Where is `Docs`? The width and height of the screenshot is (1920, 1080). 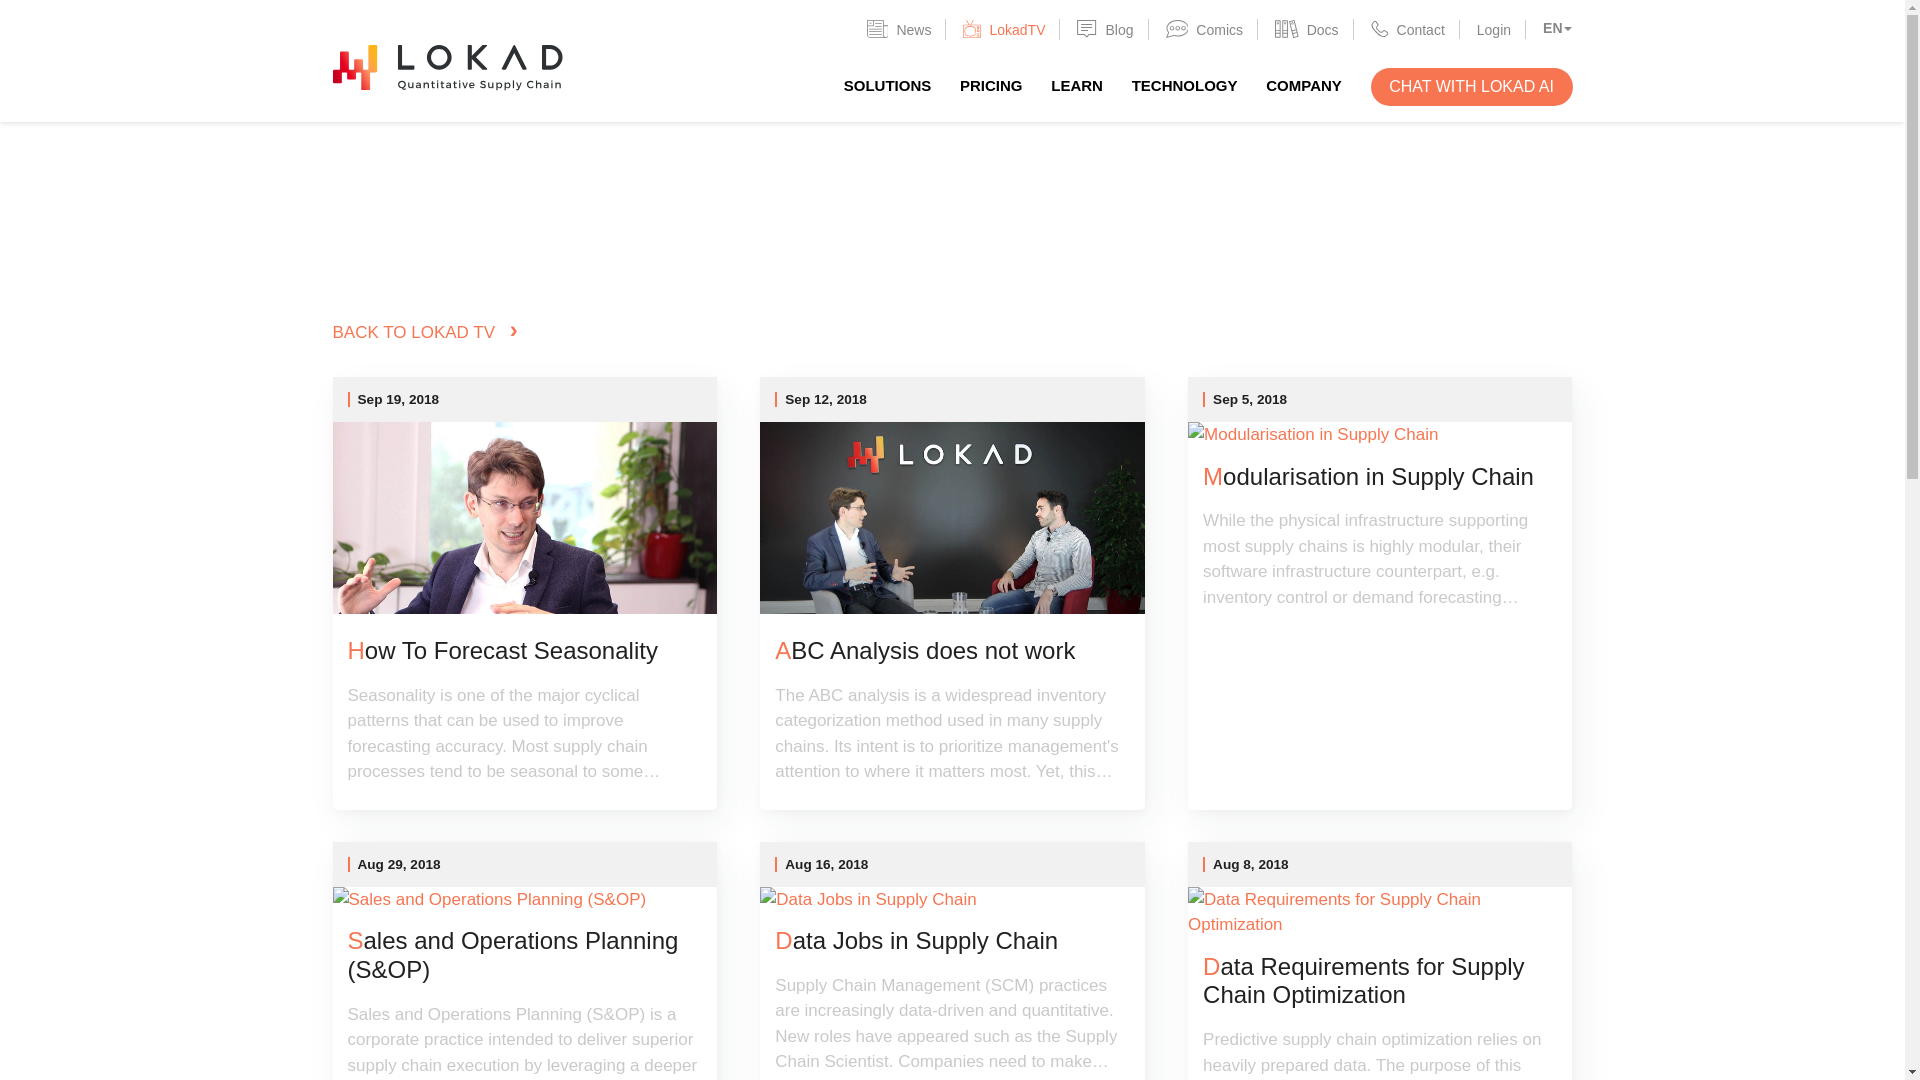
Docs is located at coordinates (1306, 28).